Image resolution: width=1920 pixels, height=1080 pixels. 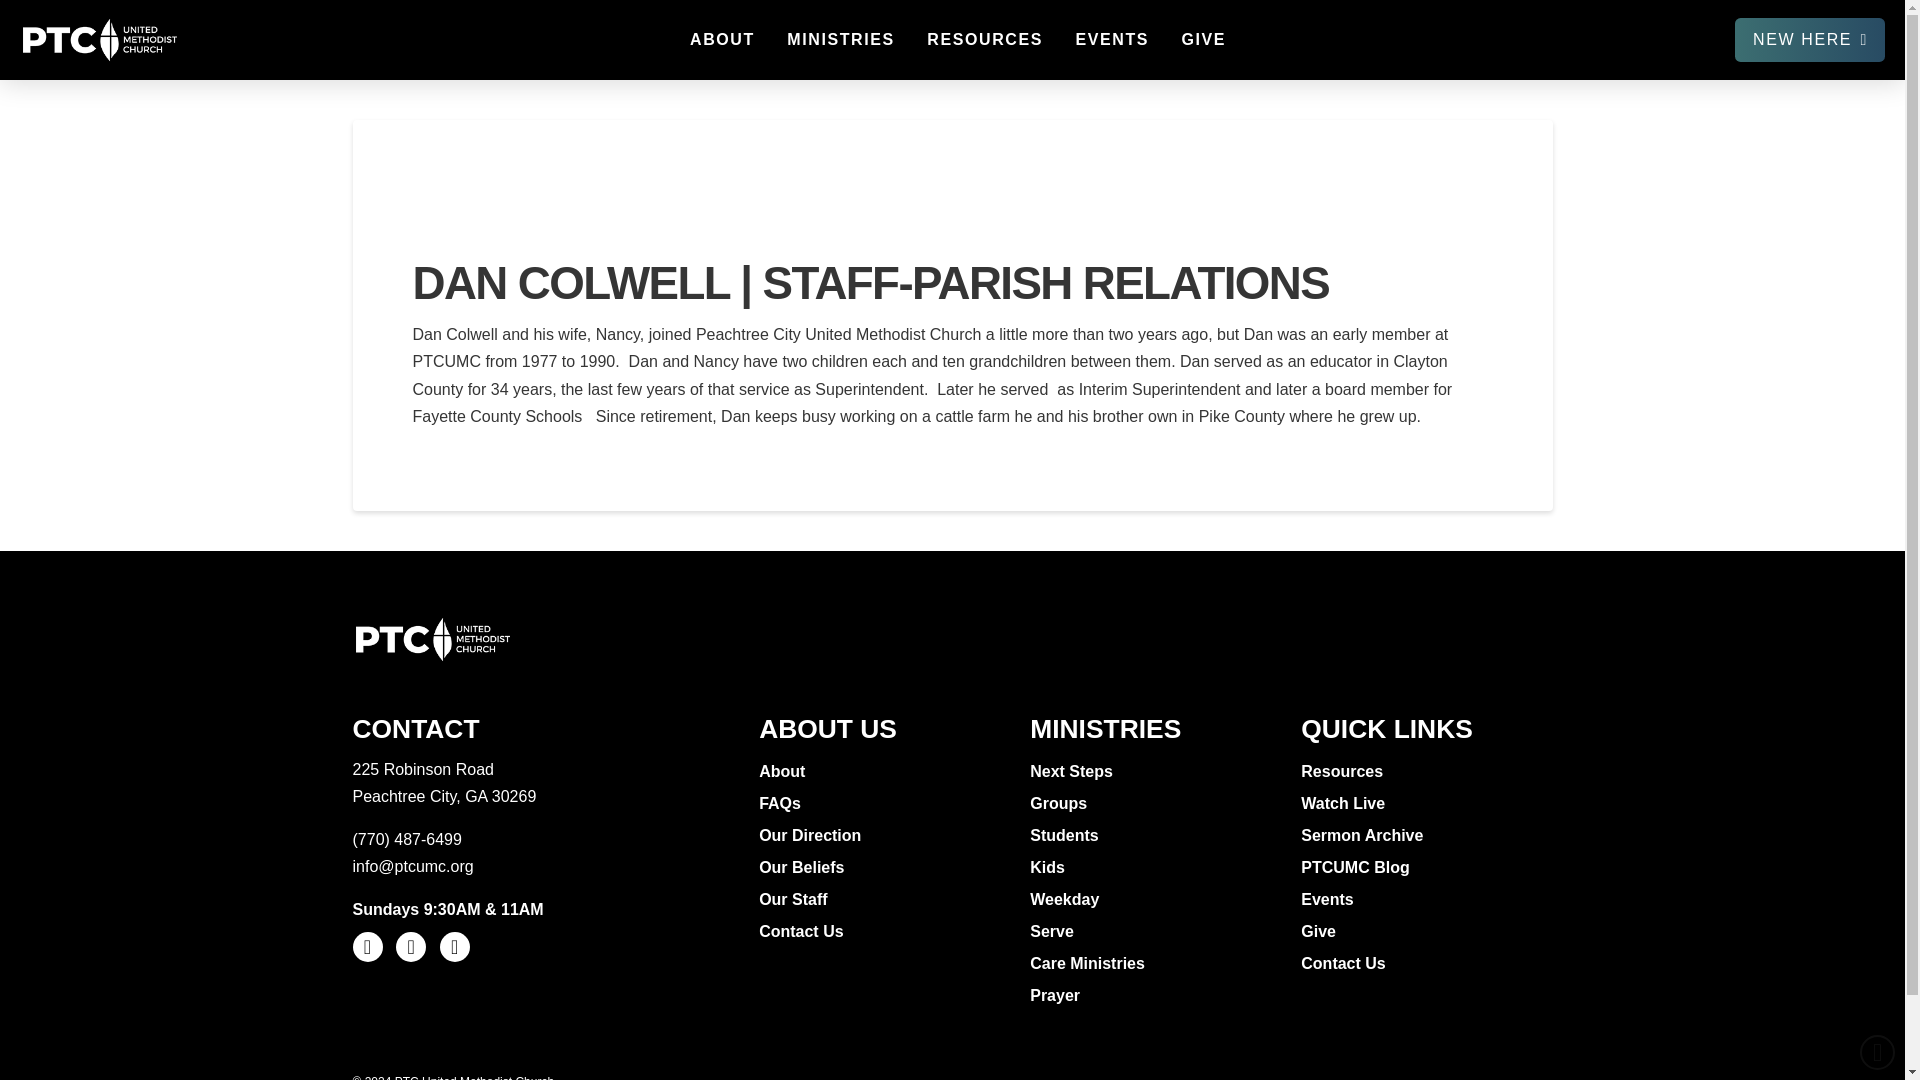 I want to click on ABOUT, so click(x=721, y=40).